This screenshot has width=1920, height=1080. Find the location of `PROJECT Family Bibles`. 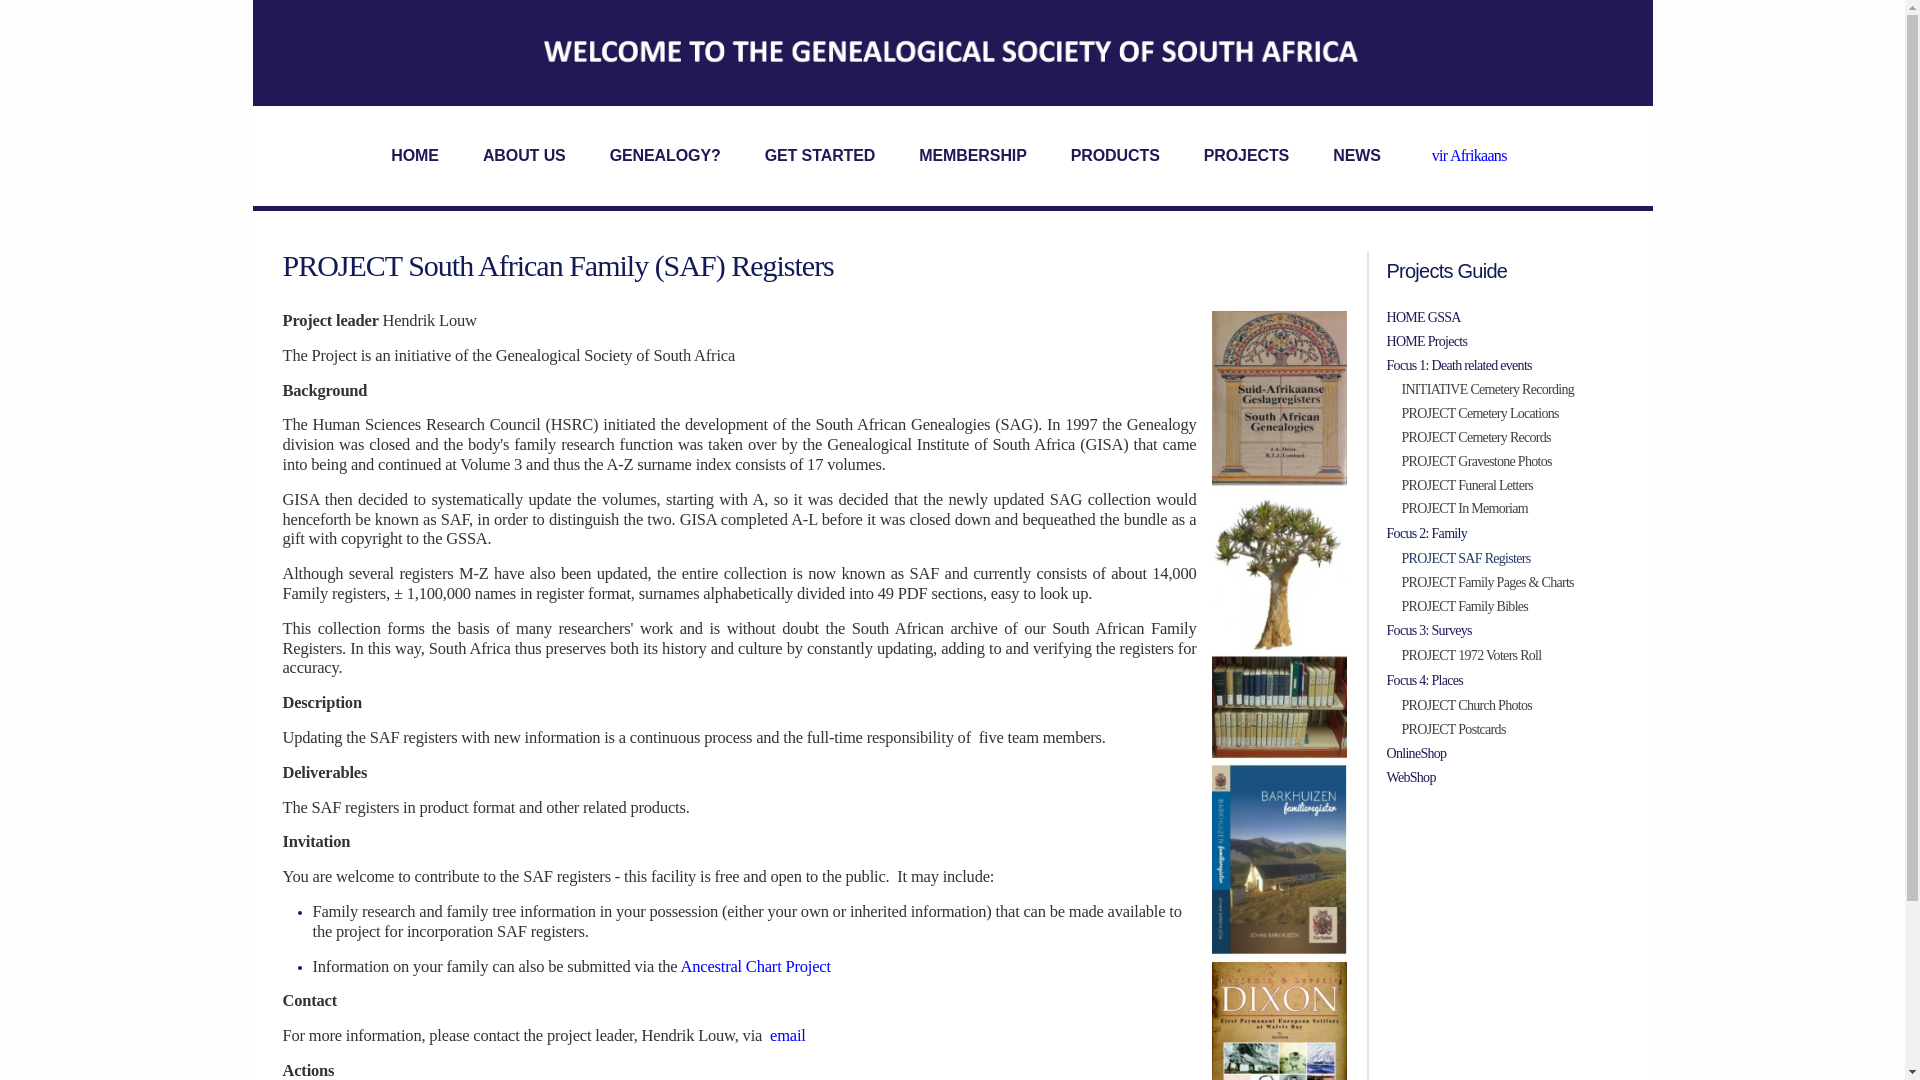

PROJECT Family Bibles is located at coordinates (1512, 606).